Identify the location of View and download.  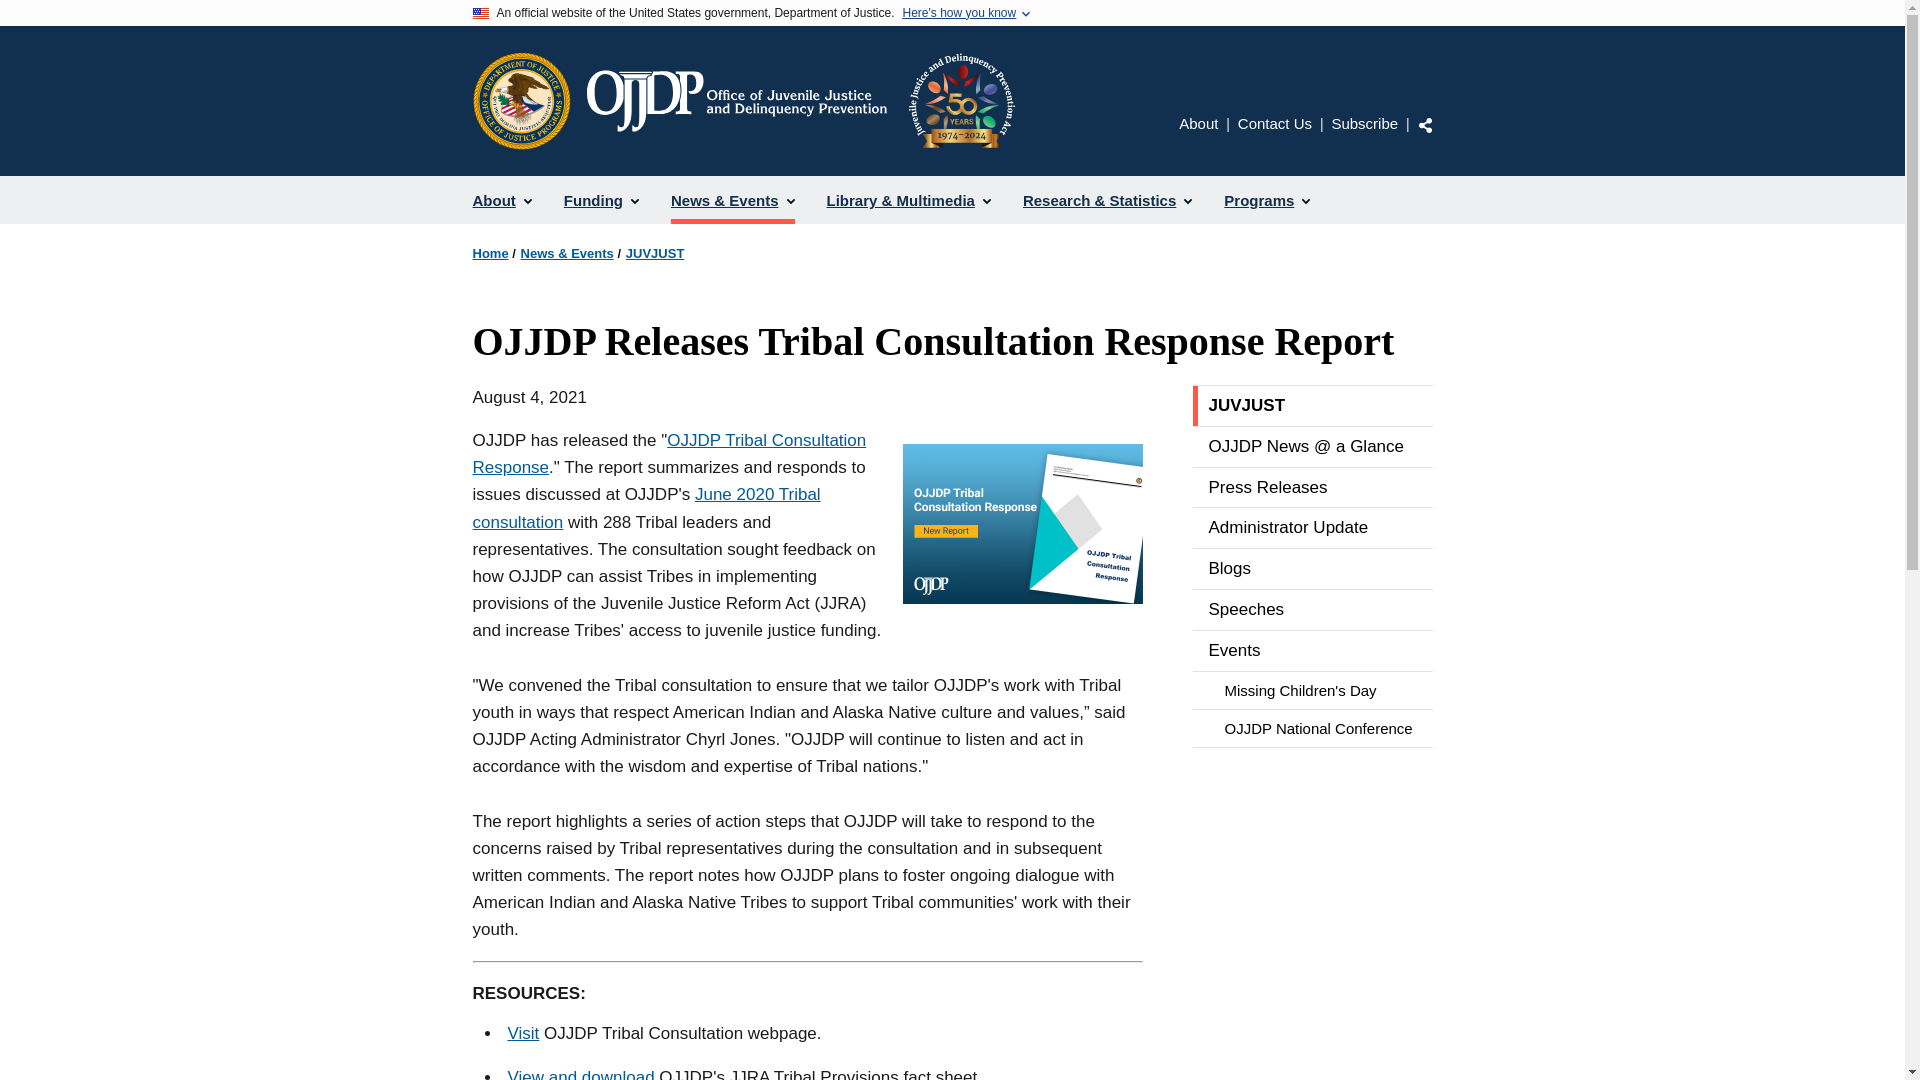
(581, 1068).